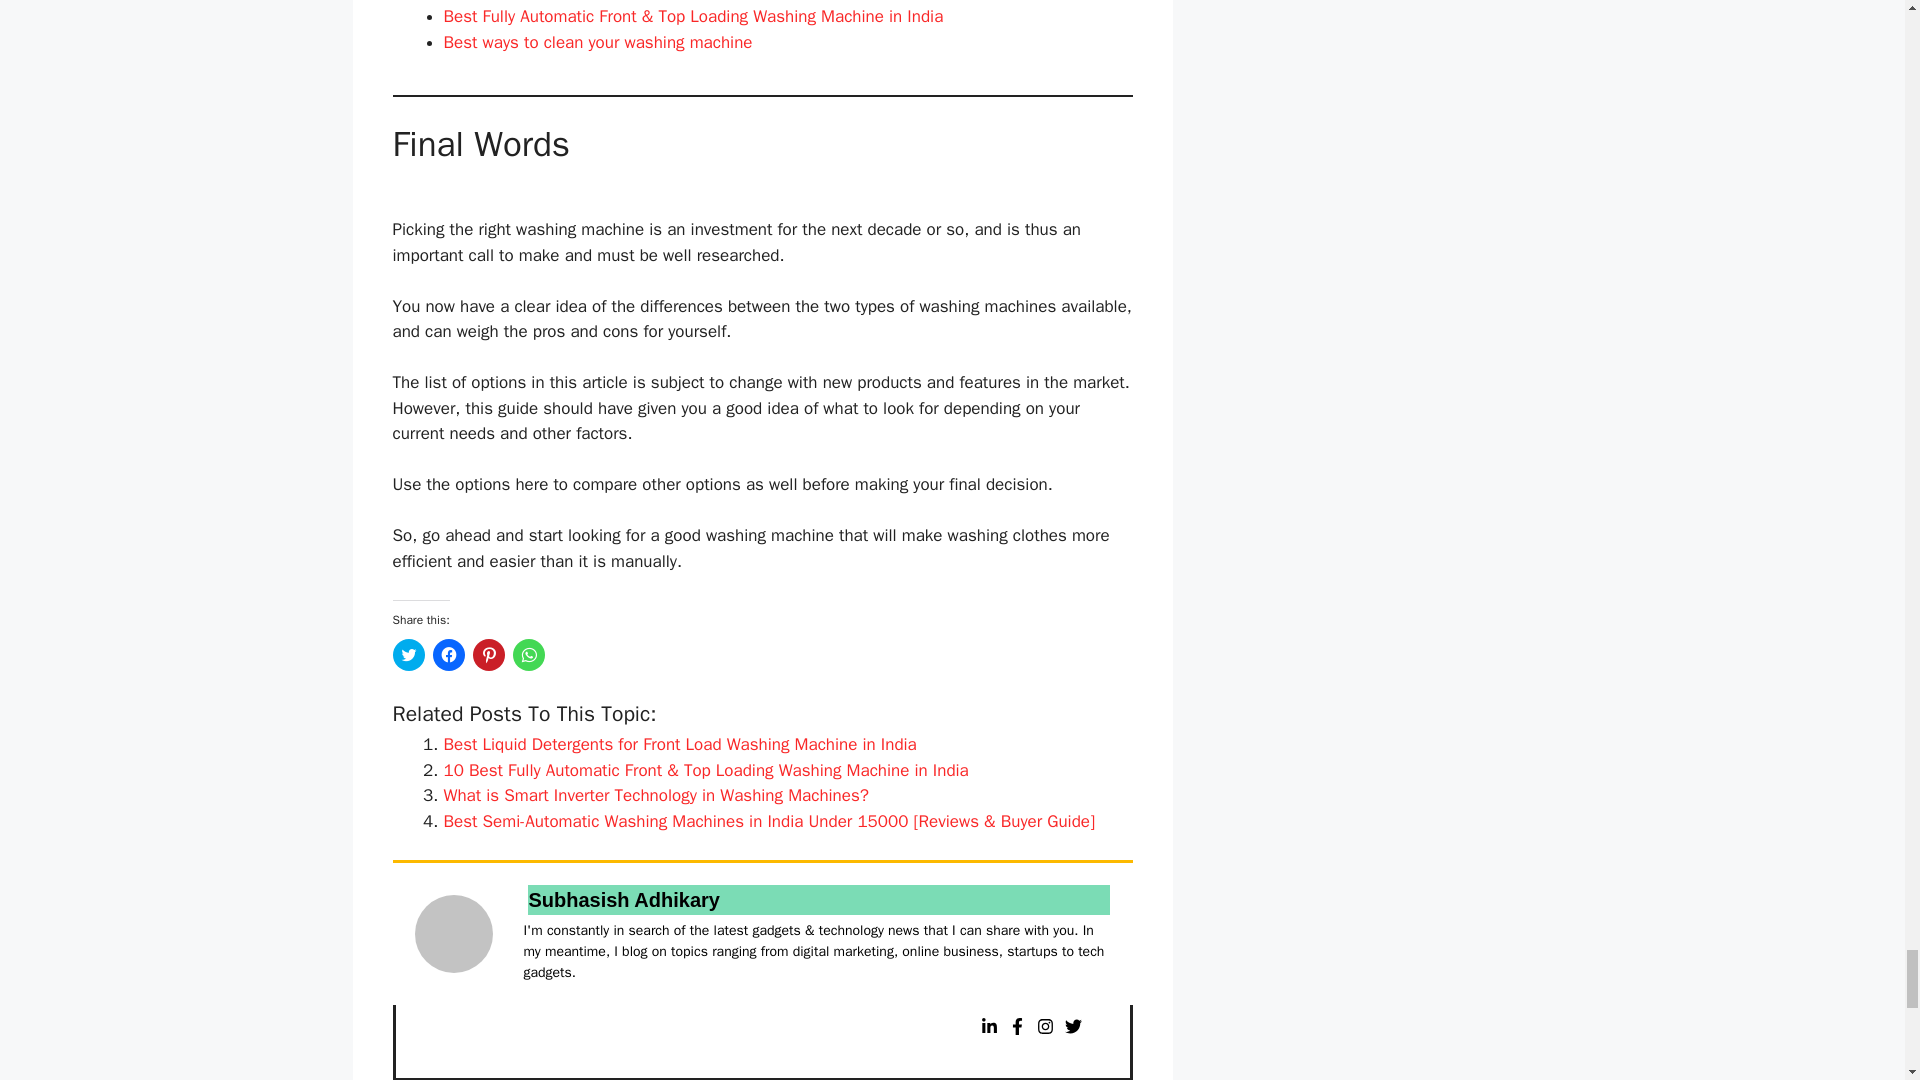 This screenshot has height=1080, width=1920. I want to click on Click to share on WhatsApp, so click(528, 654).